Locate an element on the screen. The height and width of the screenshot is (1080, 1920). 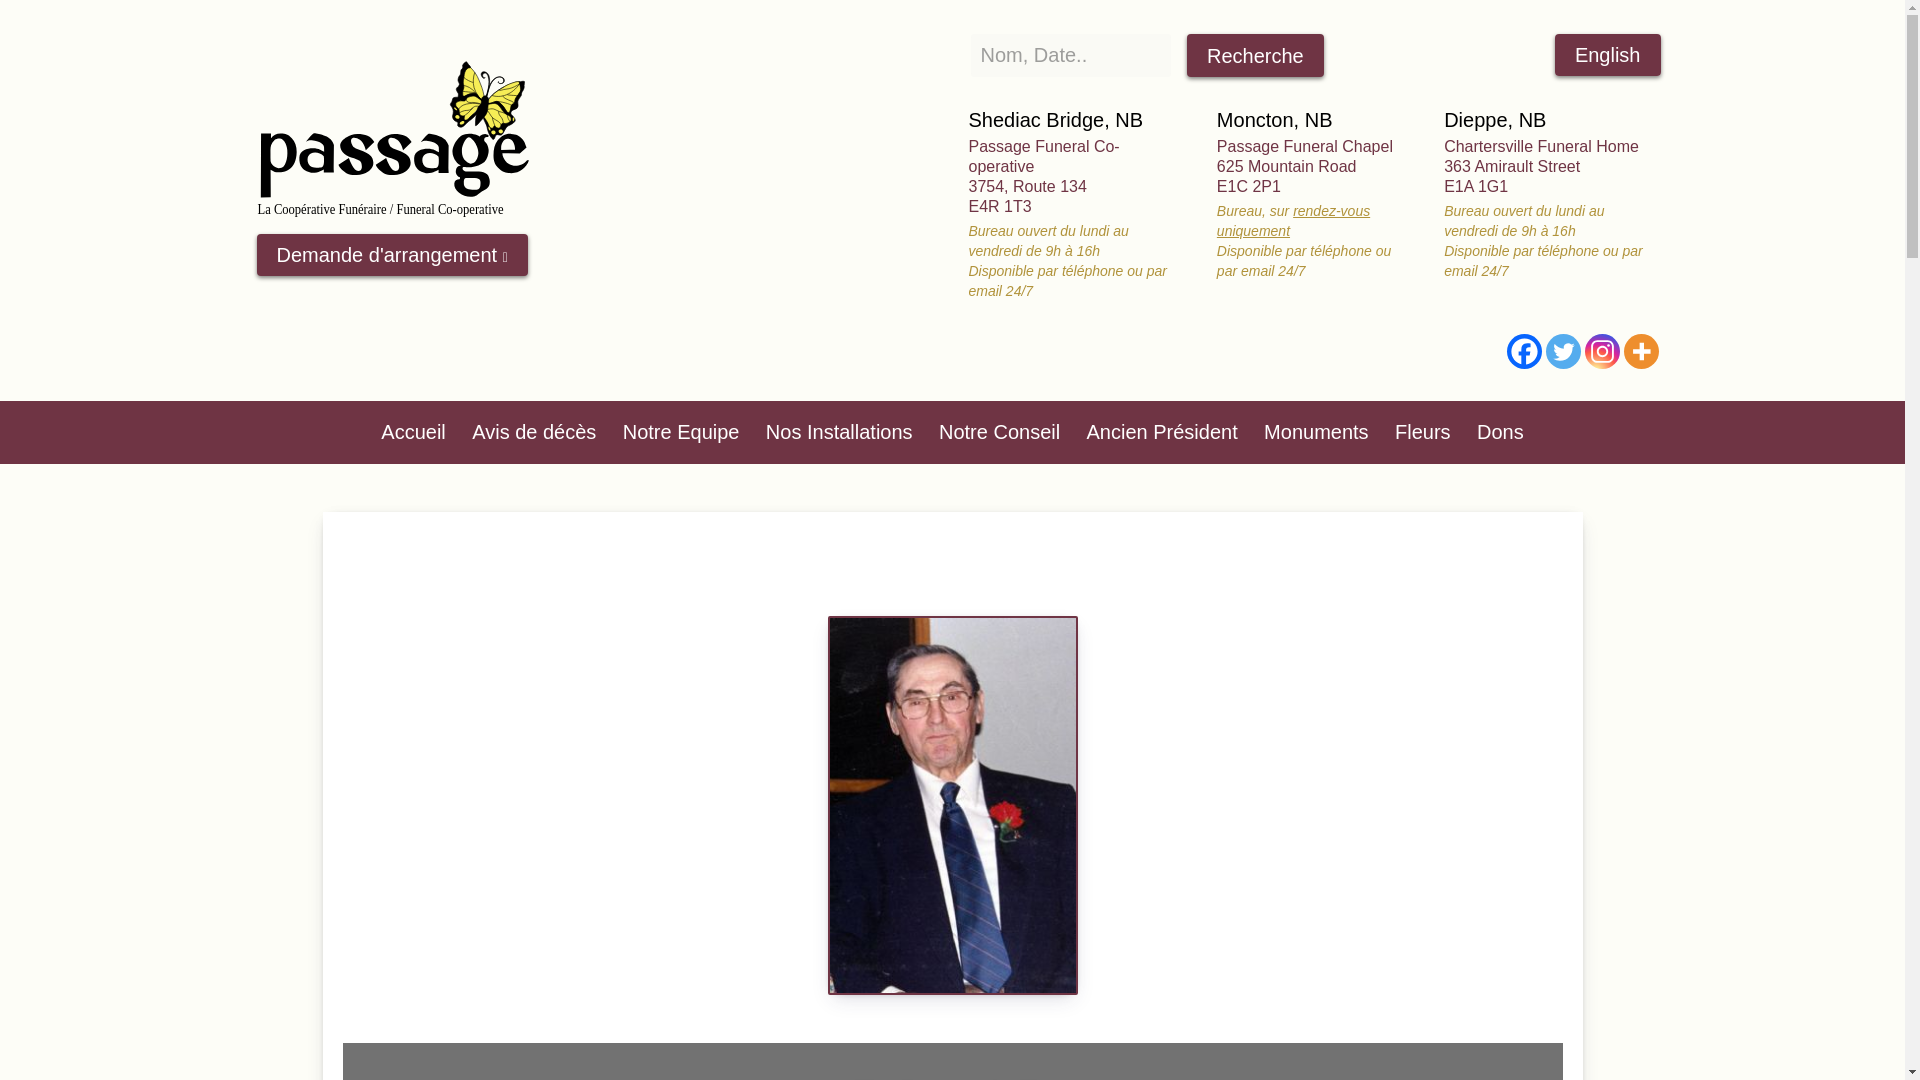
Facebook is located at coordinates (1523, 351).